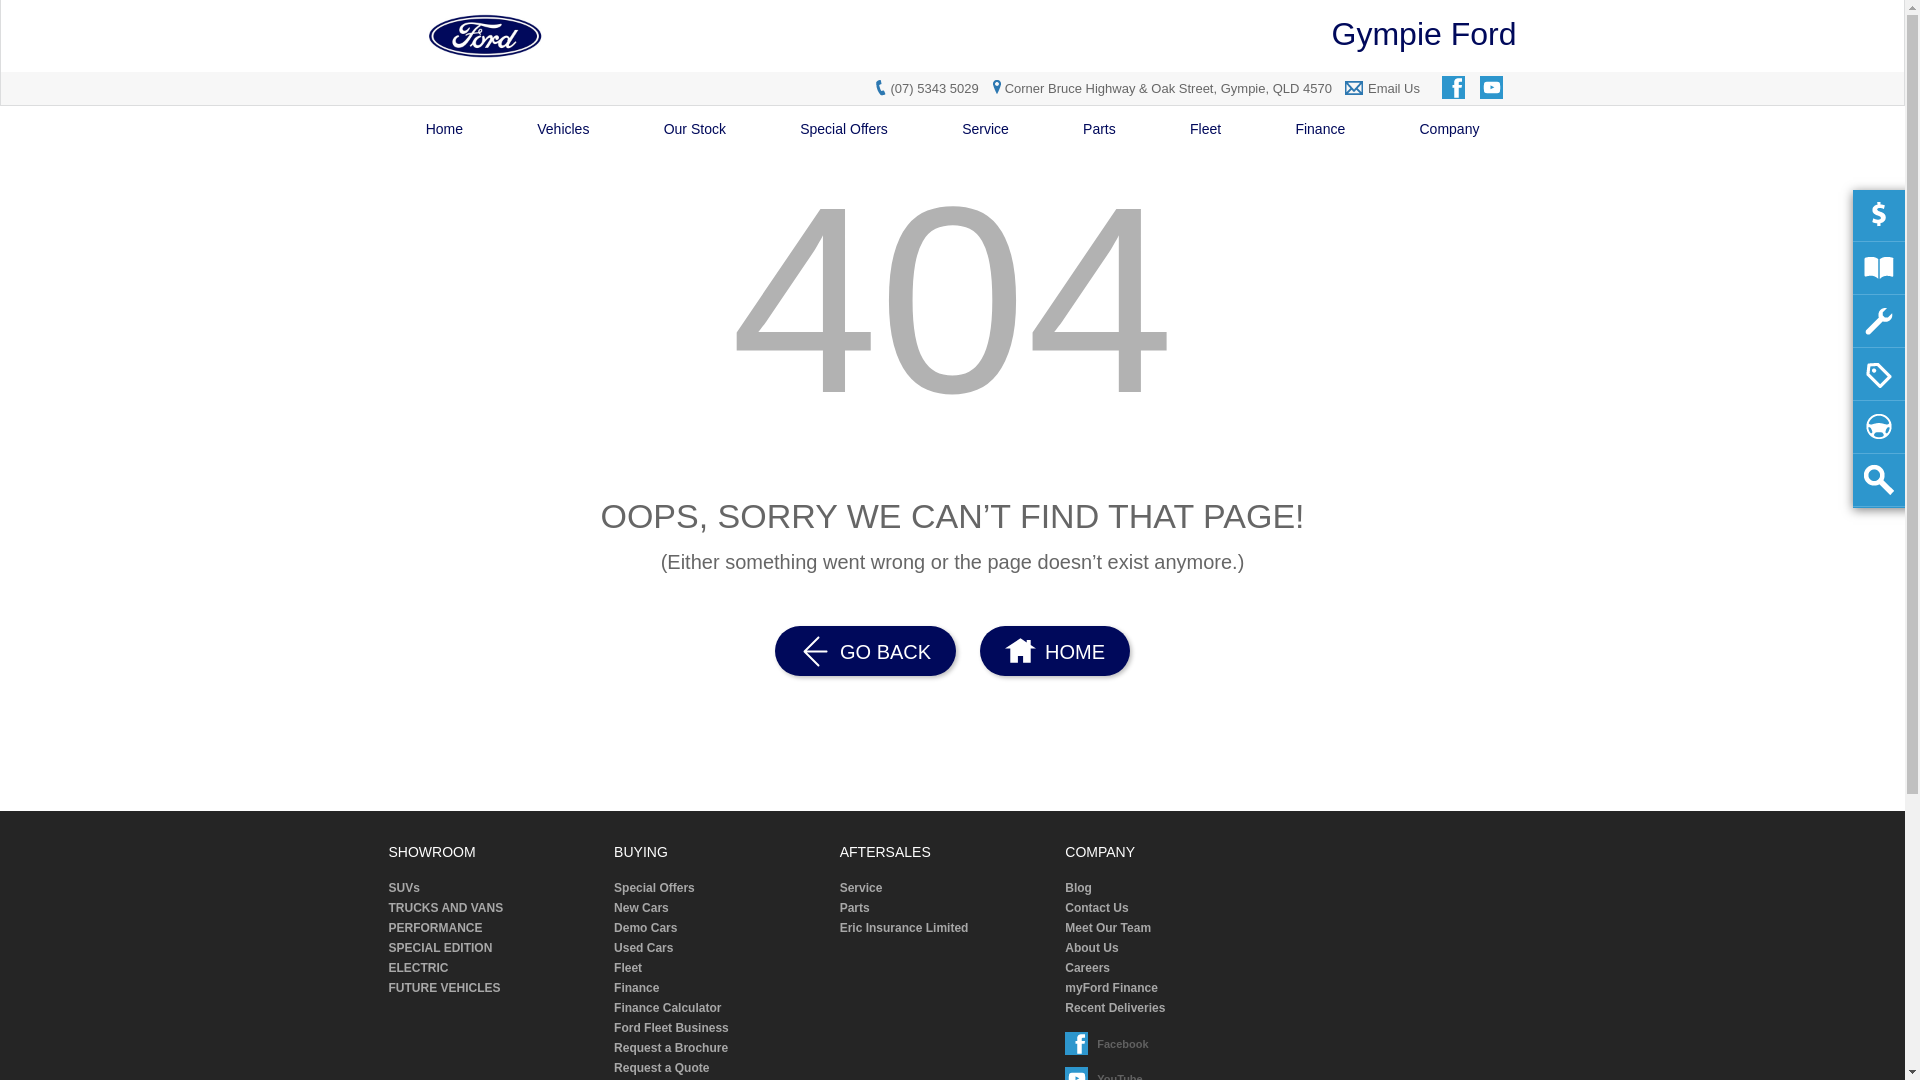 The image size is (1920, 1080). What do you see at coordinates (696, 130) in the screenshot?
I see `Our Stock` at bounding box center [696, 130].